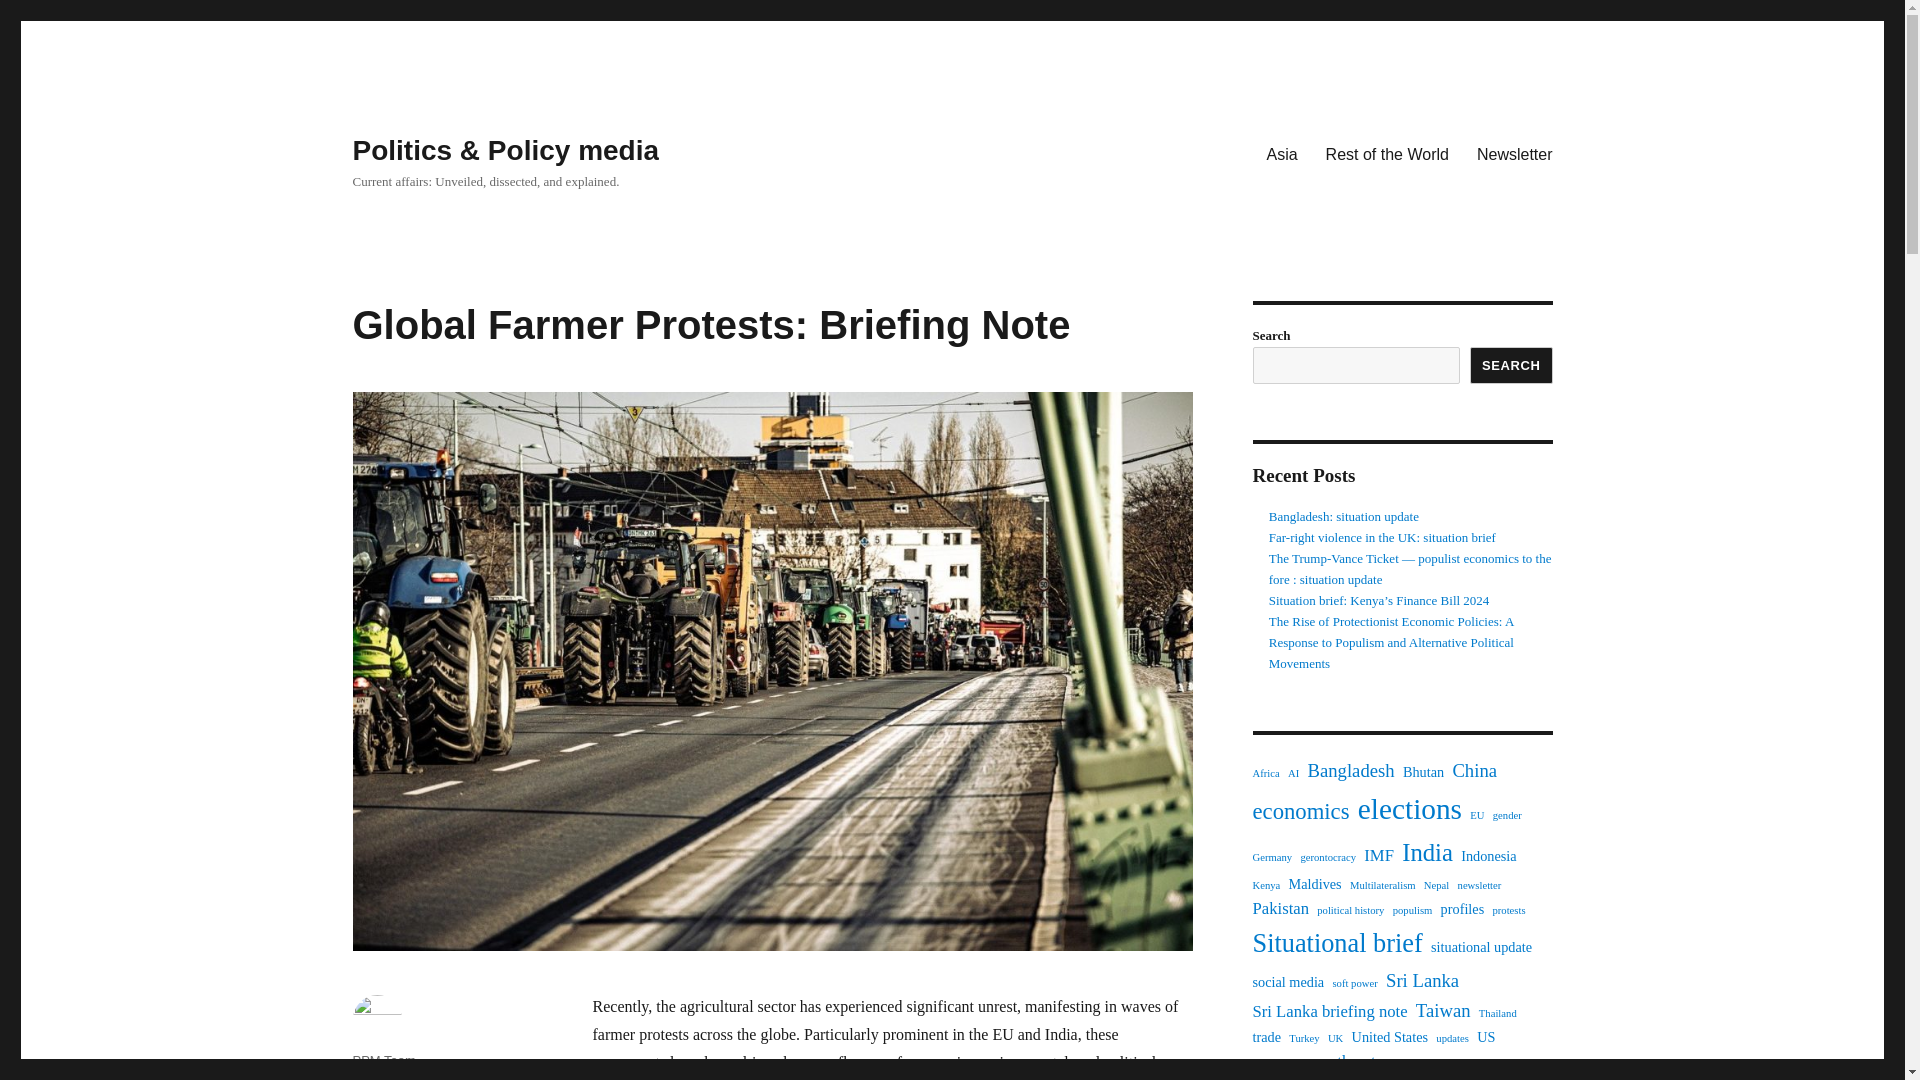  I want to click on Newsletter, so click(1514, 153).